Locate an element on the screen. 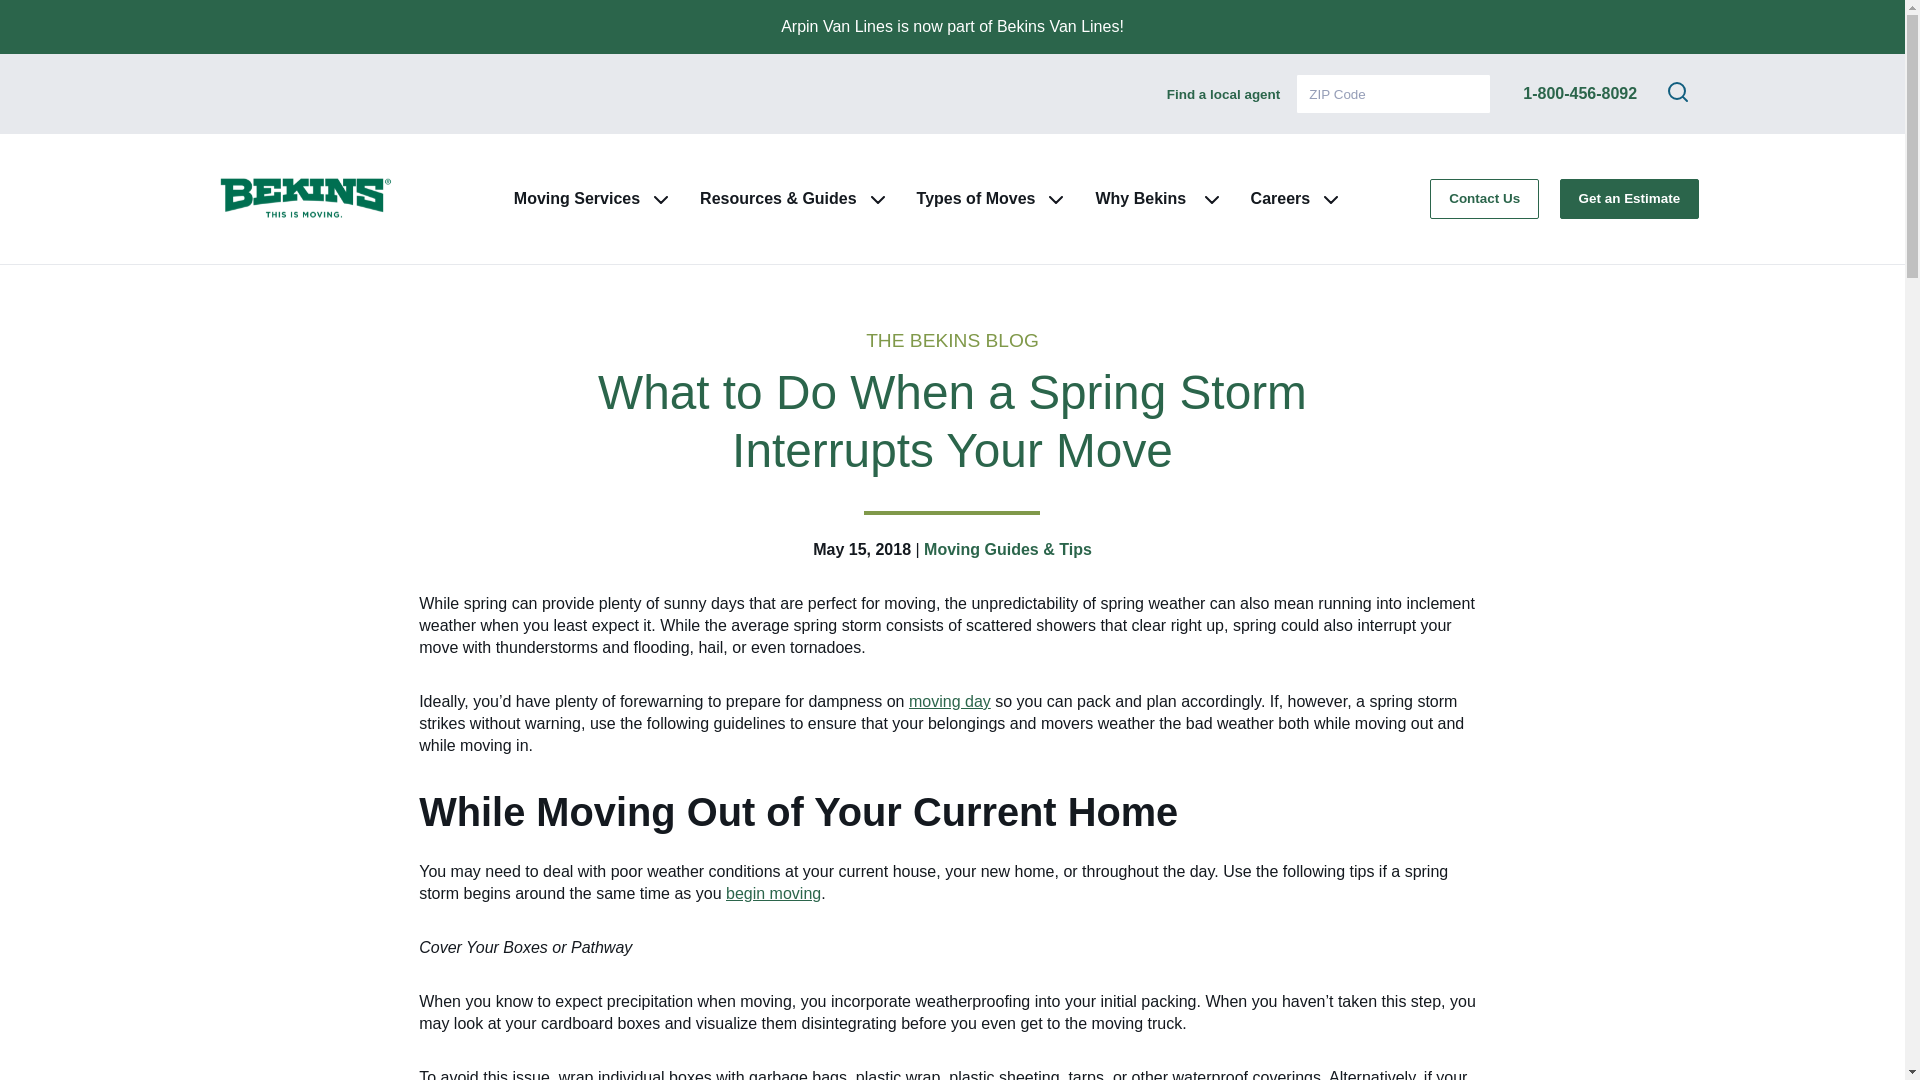  Types of Moves is located at coordinates (976, 198).